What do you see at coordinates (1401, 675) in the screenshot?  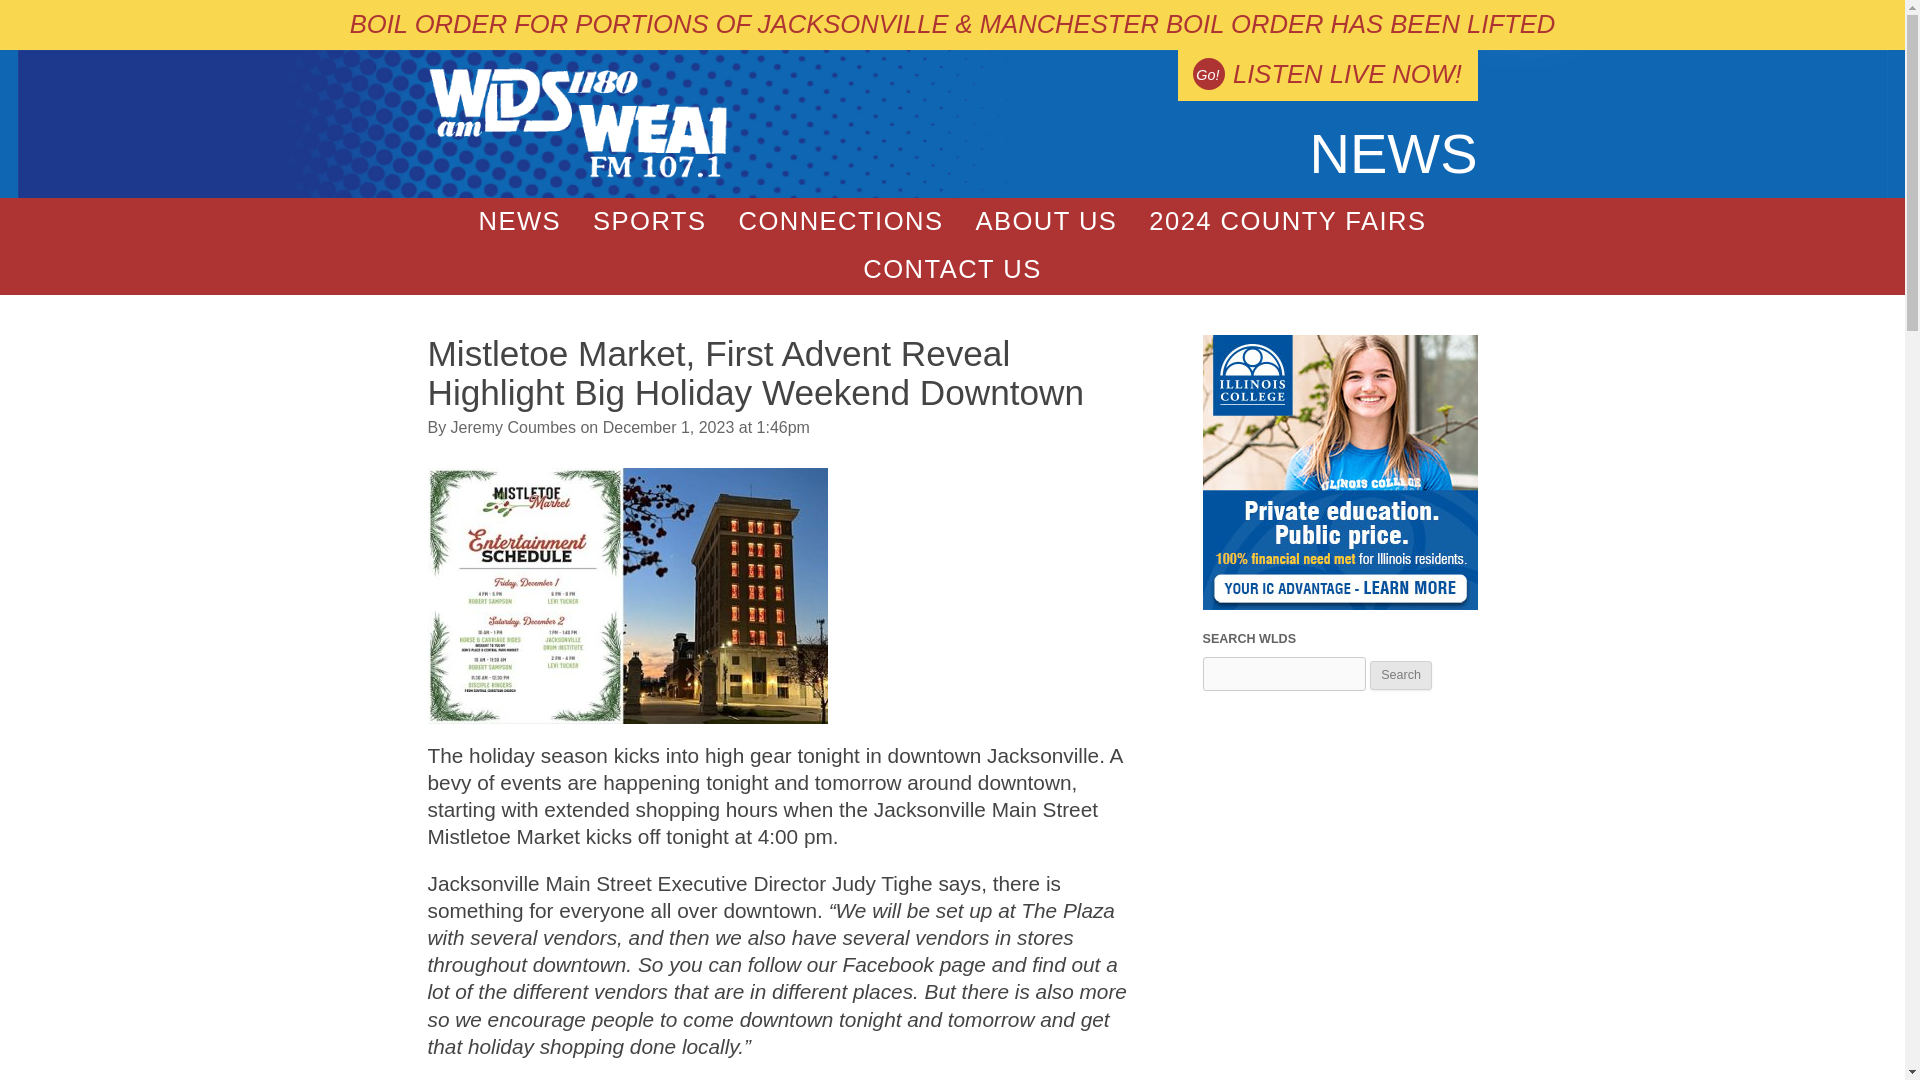 I see `Search` at bounding box center [1401, 675].